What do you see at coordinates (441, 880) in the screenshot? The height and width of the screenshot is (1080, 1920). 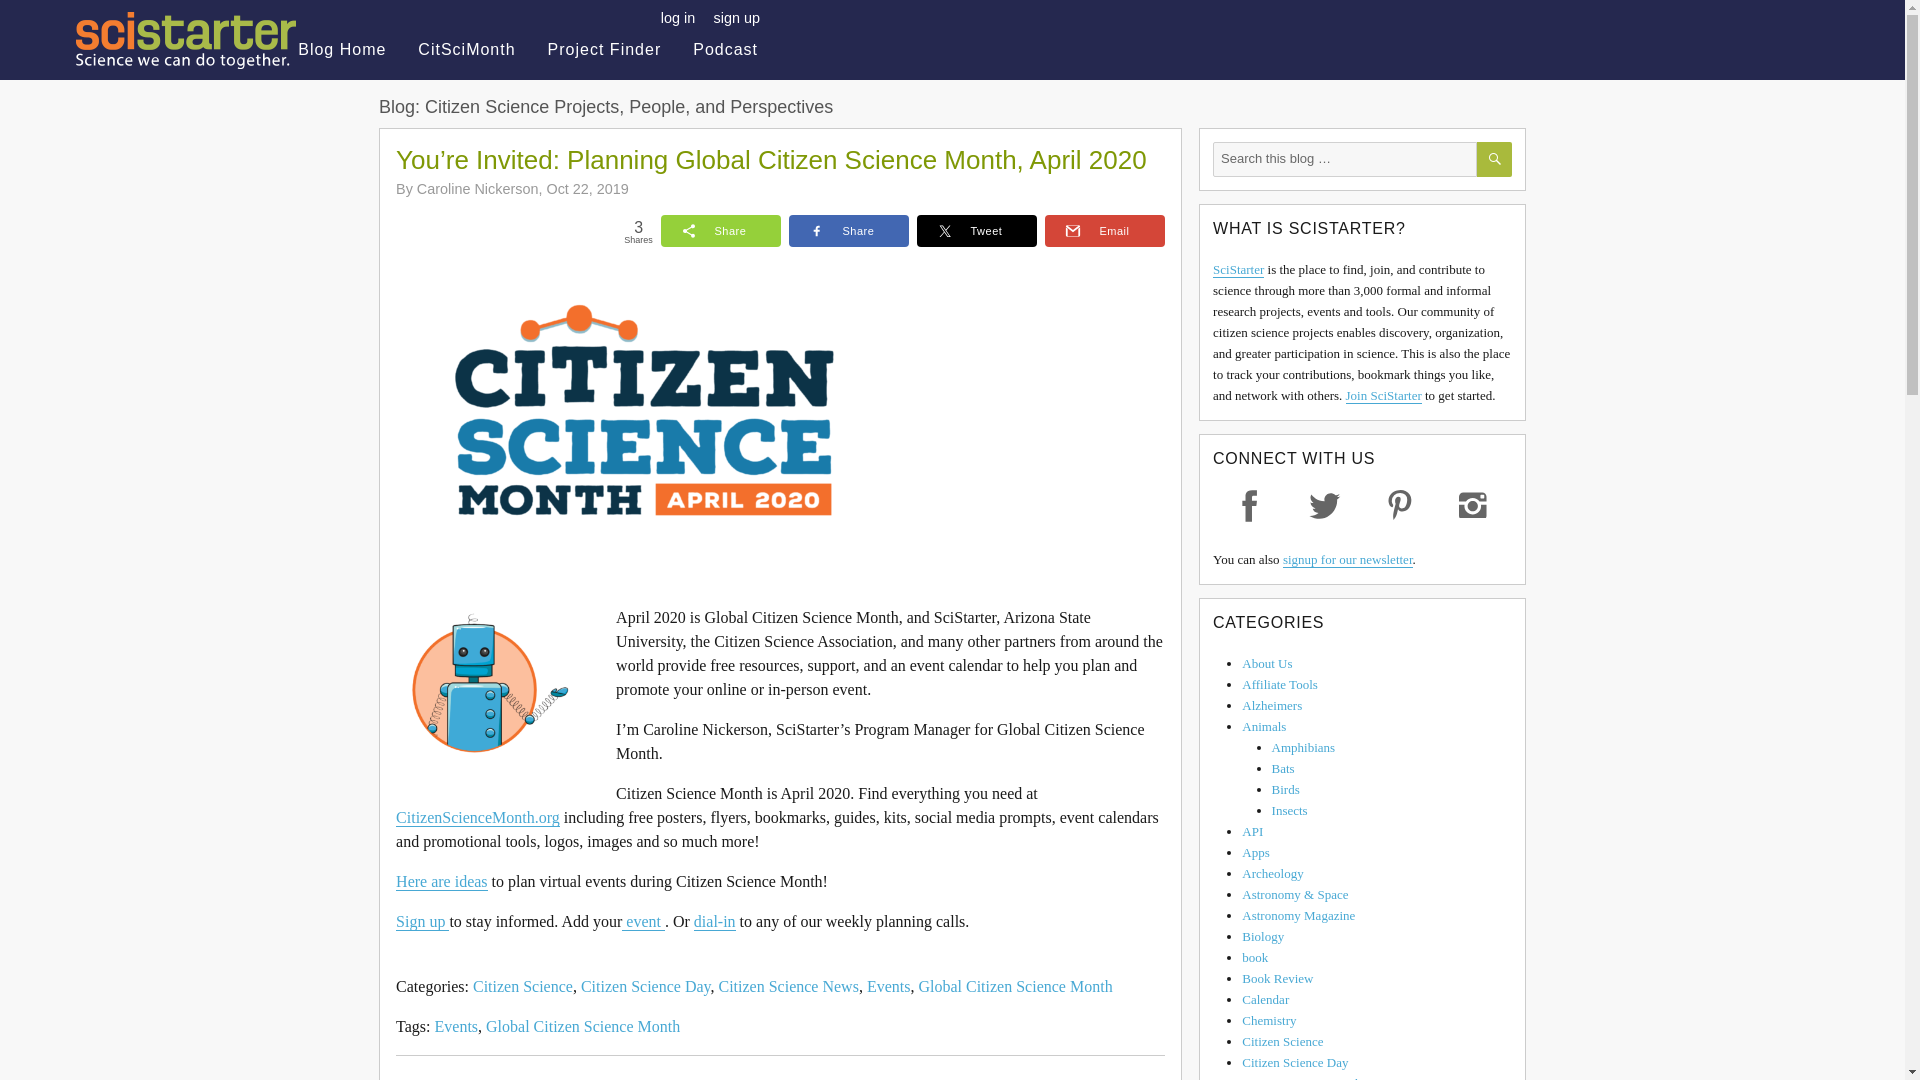 I see `Here are ideas` at bounding box center [441, 880].